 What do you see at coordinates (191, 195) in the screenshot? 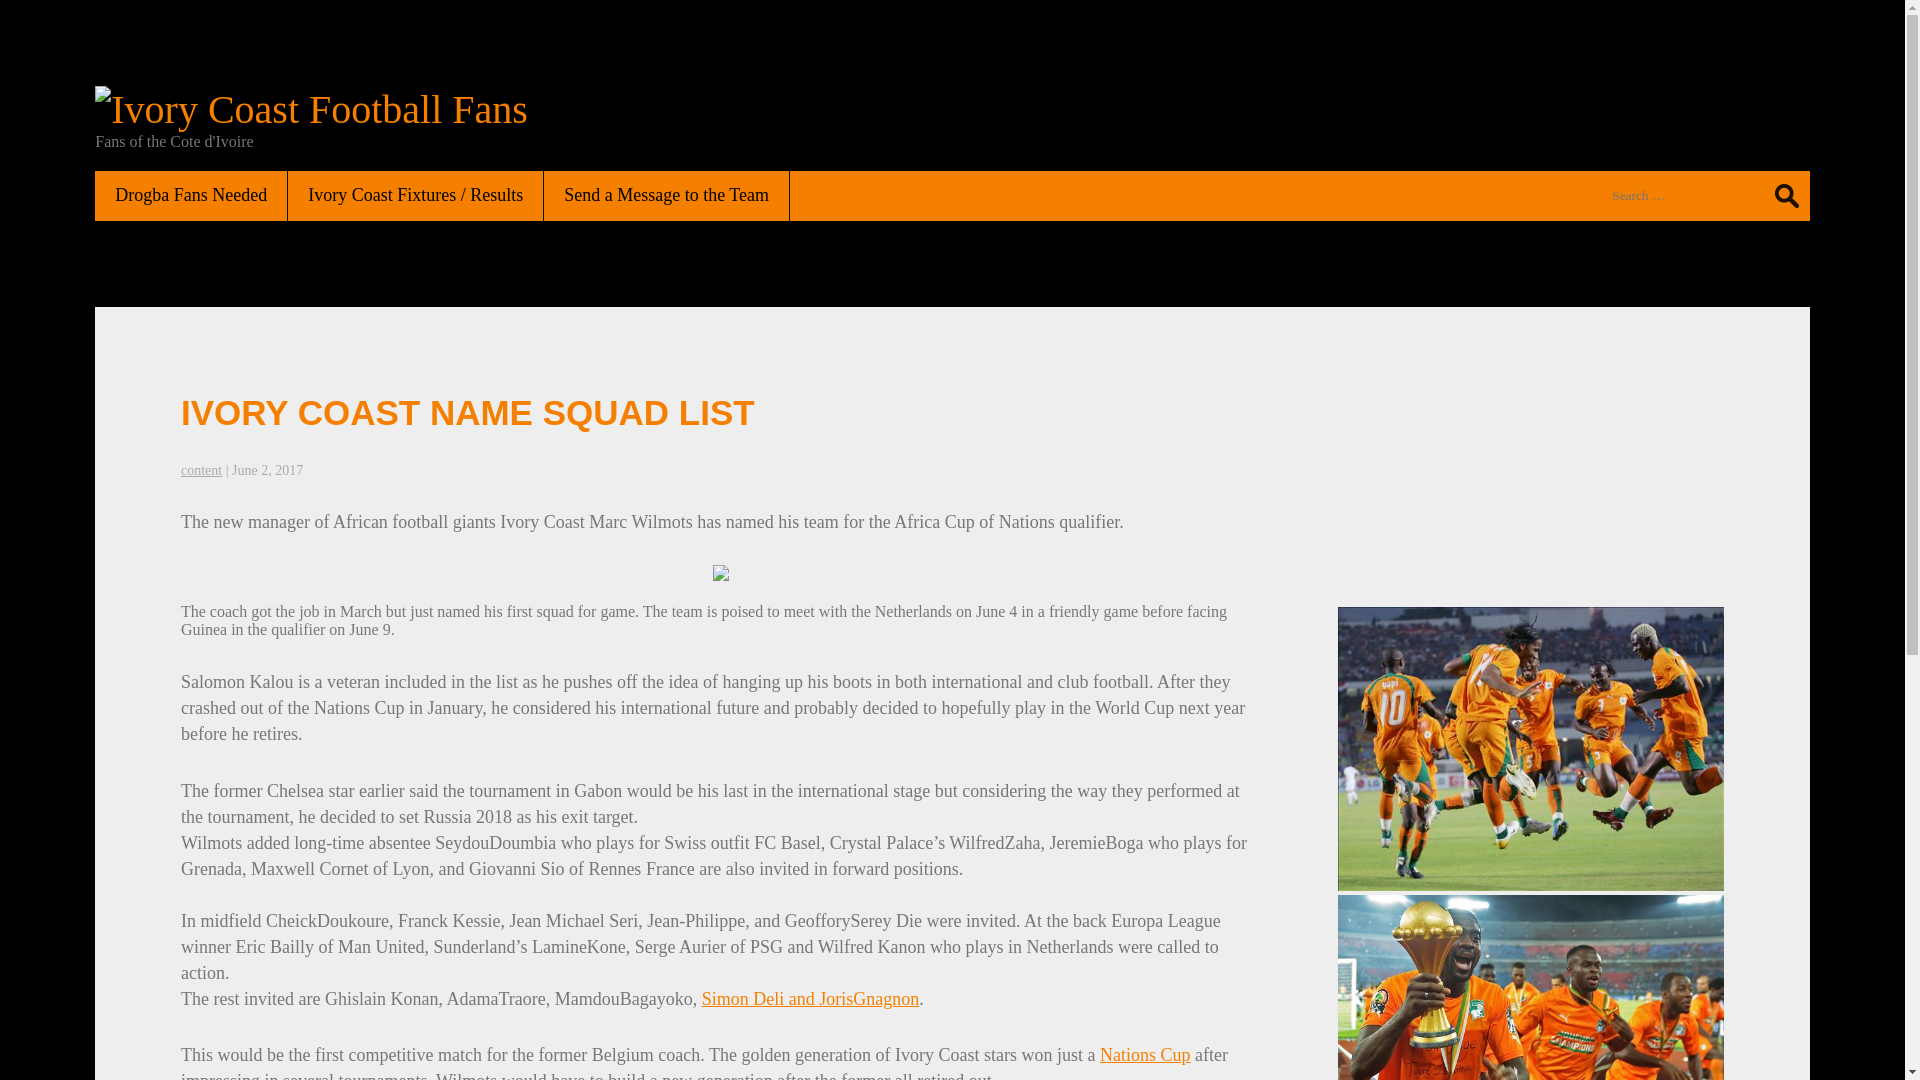
I see `Drogba Fans Needed` at bounding box center [191, 195].